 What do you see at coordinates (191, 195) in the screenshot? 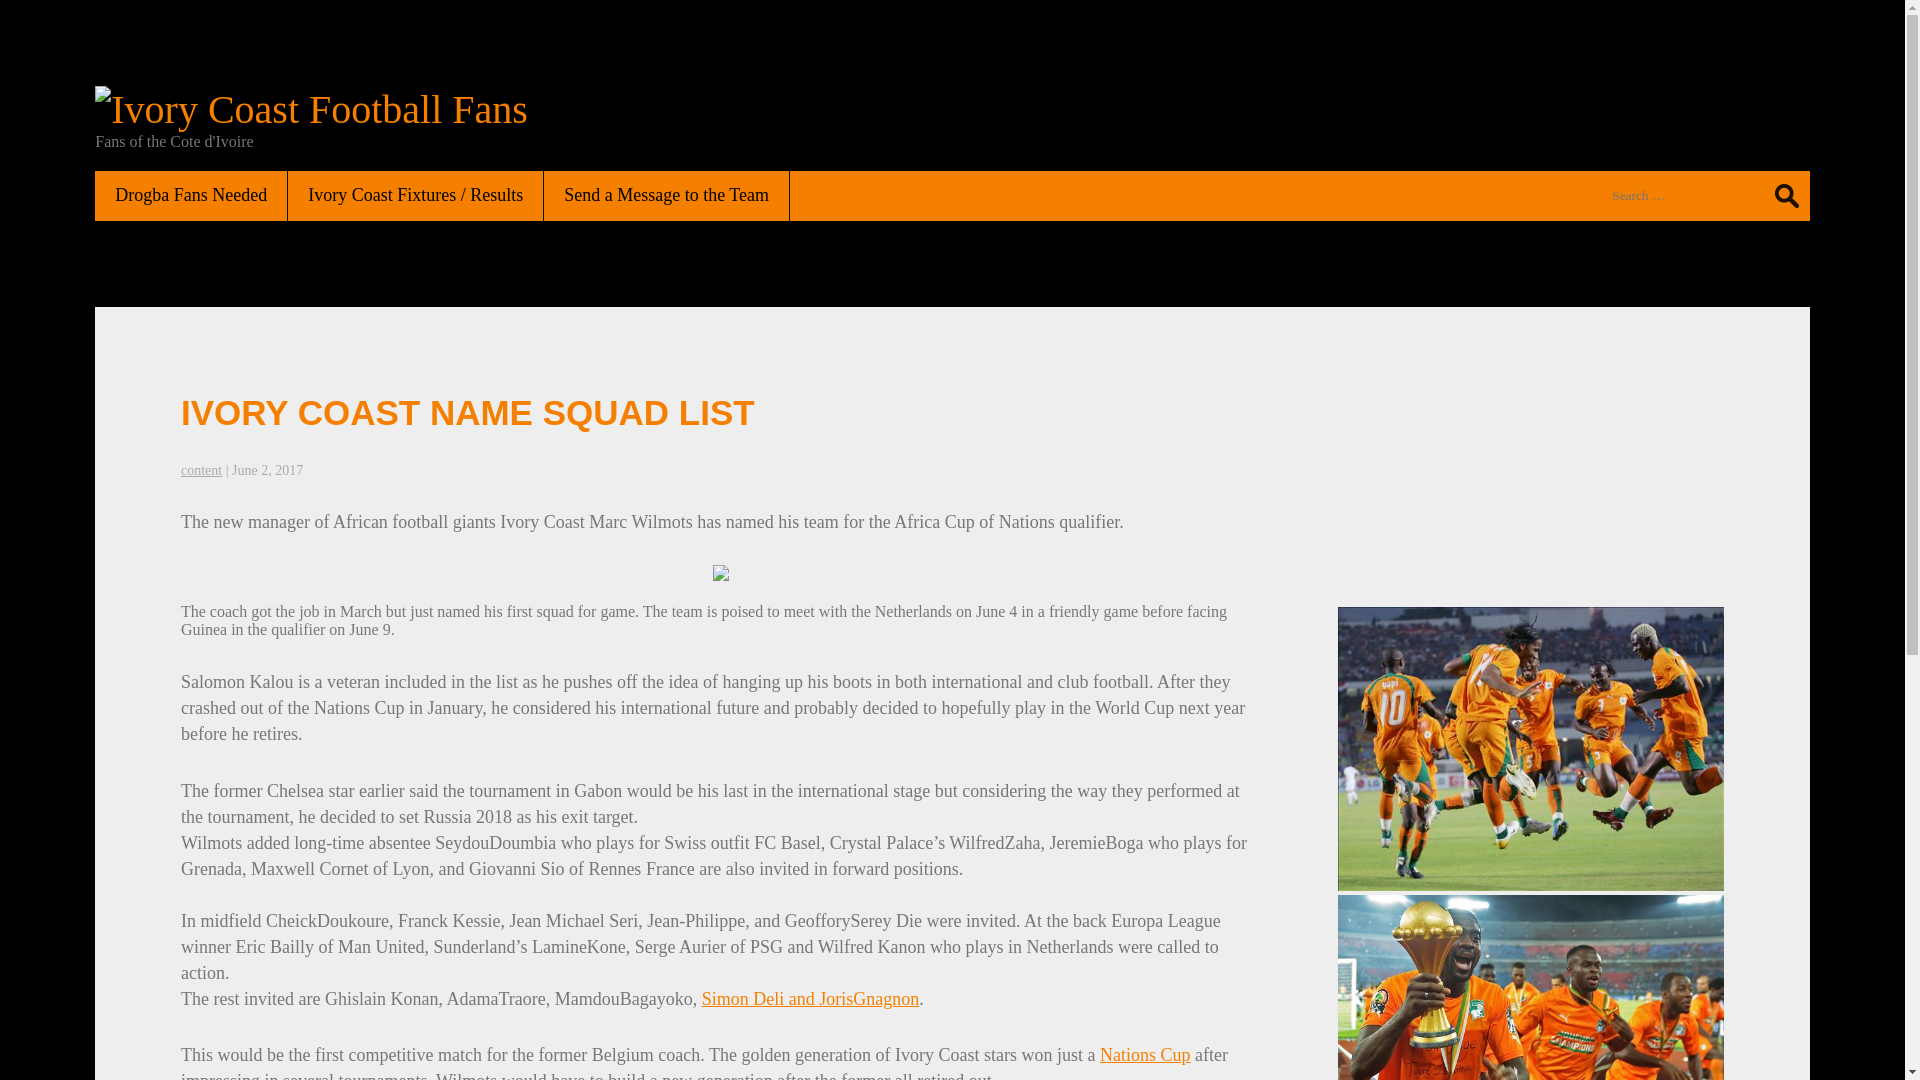
I see `Drogba Fans Needed` at bounding box center [191, 195].